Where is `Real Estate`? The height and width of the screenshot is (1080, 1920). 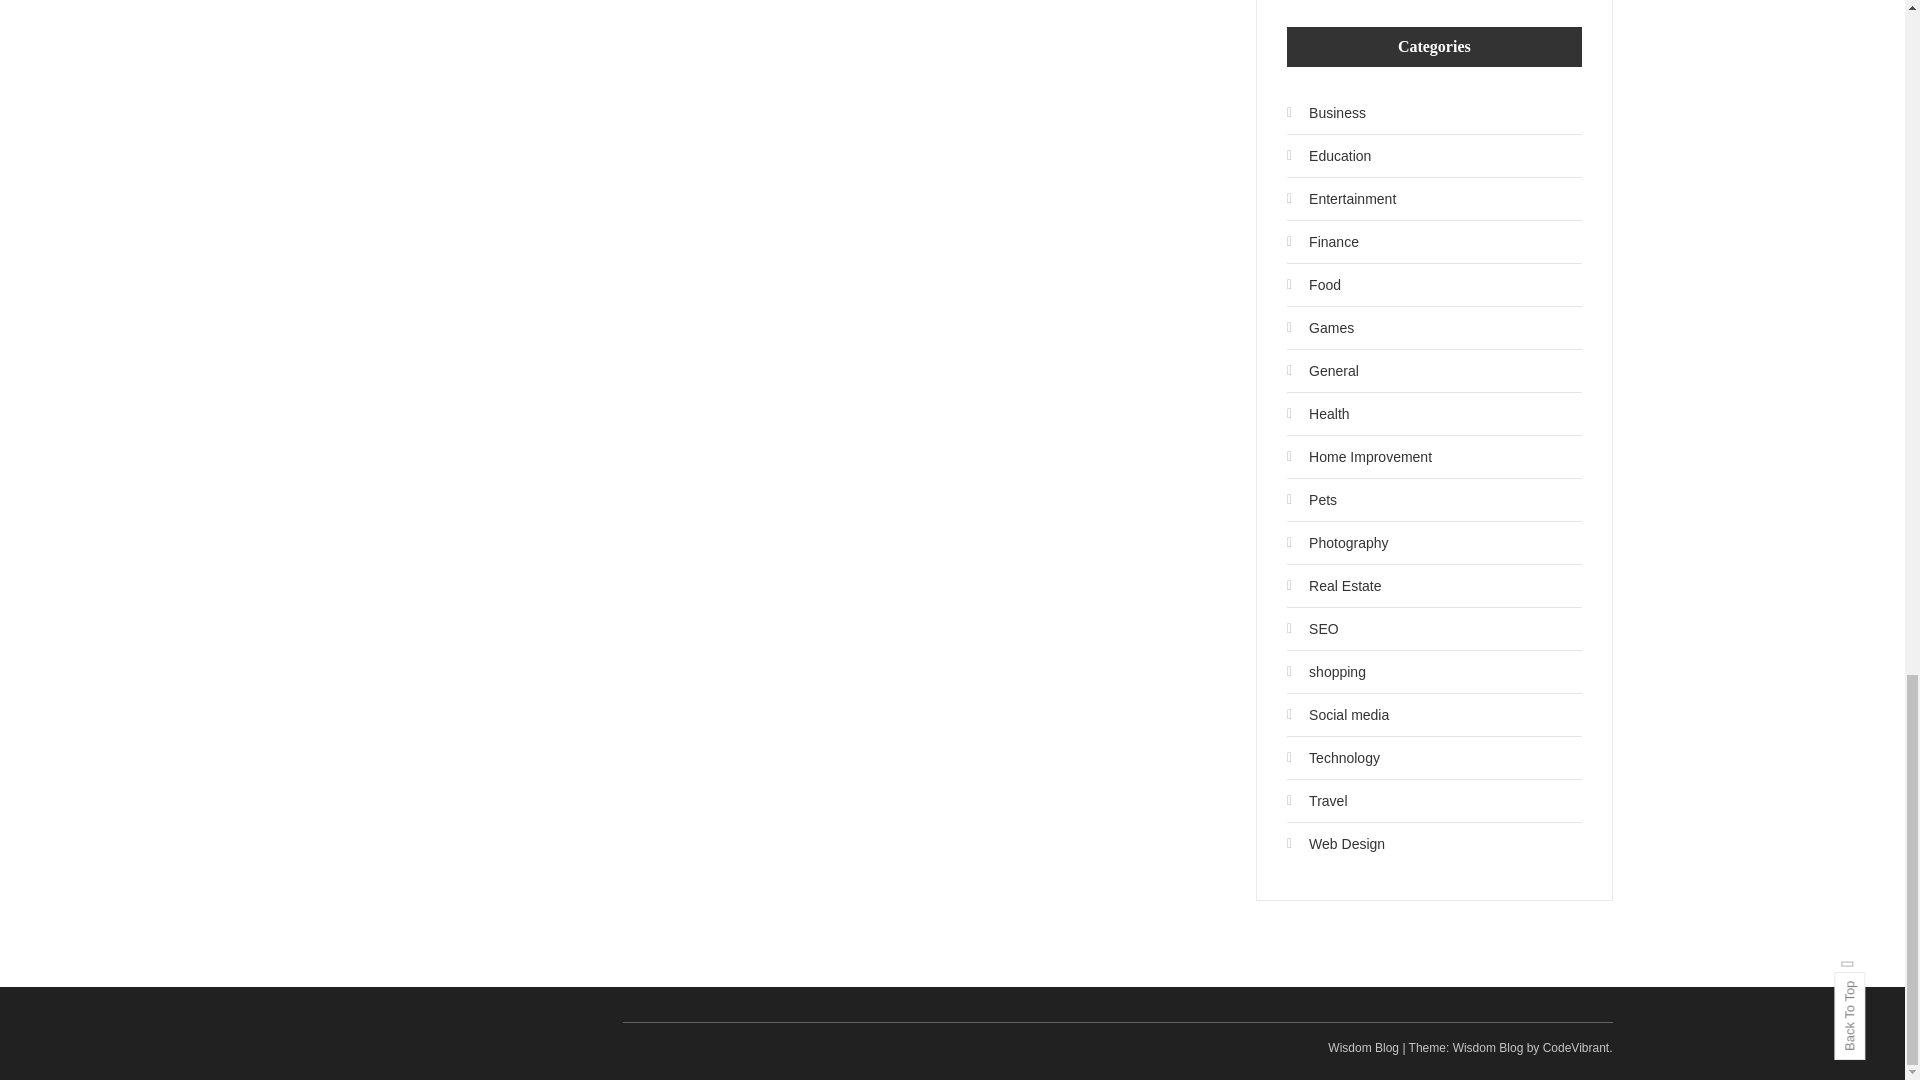
Real Estate is located at coordinates (1333, 586).